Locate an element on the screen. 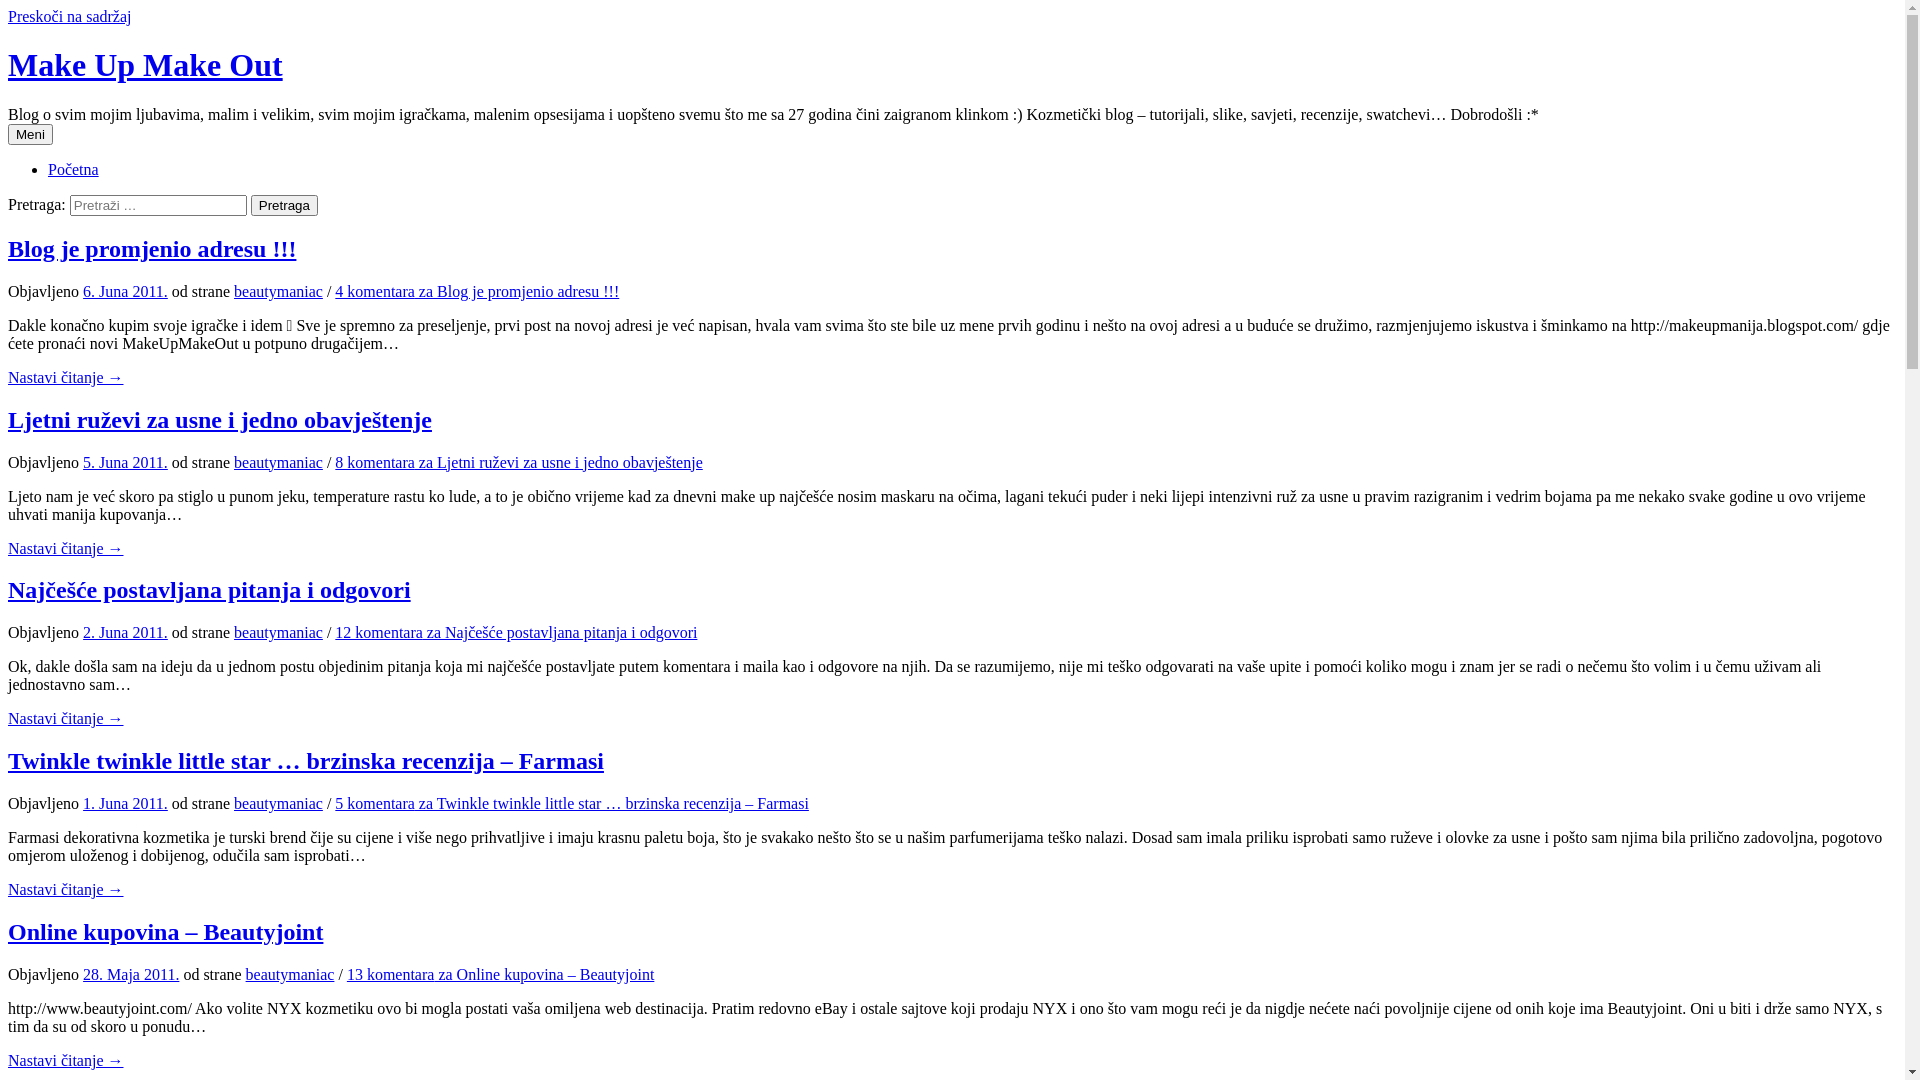 This screenshot has width=1920, height=1080. Blog je promjenio adresu !!! is located at coordinates (152, 249).